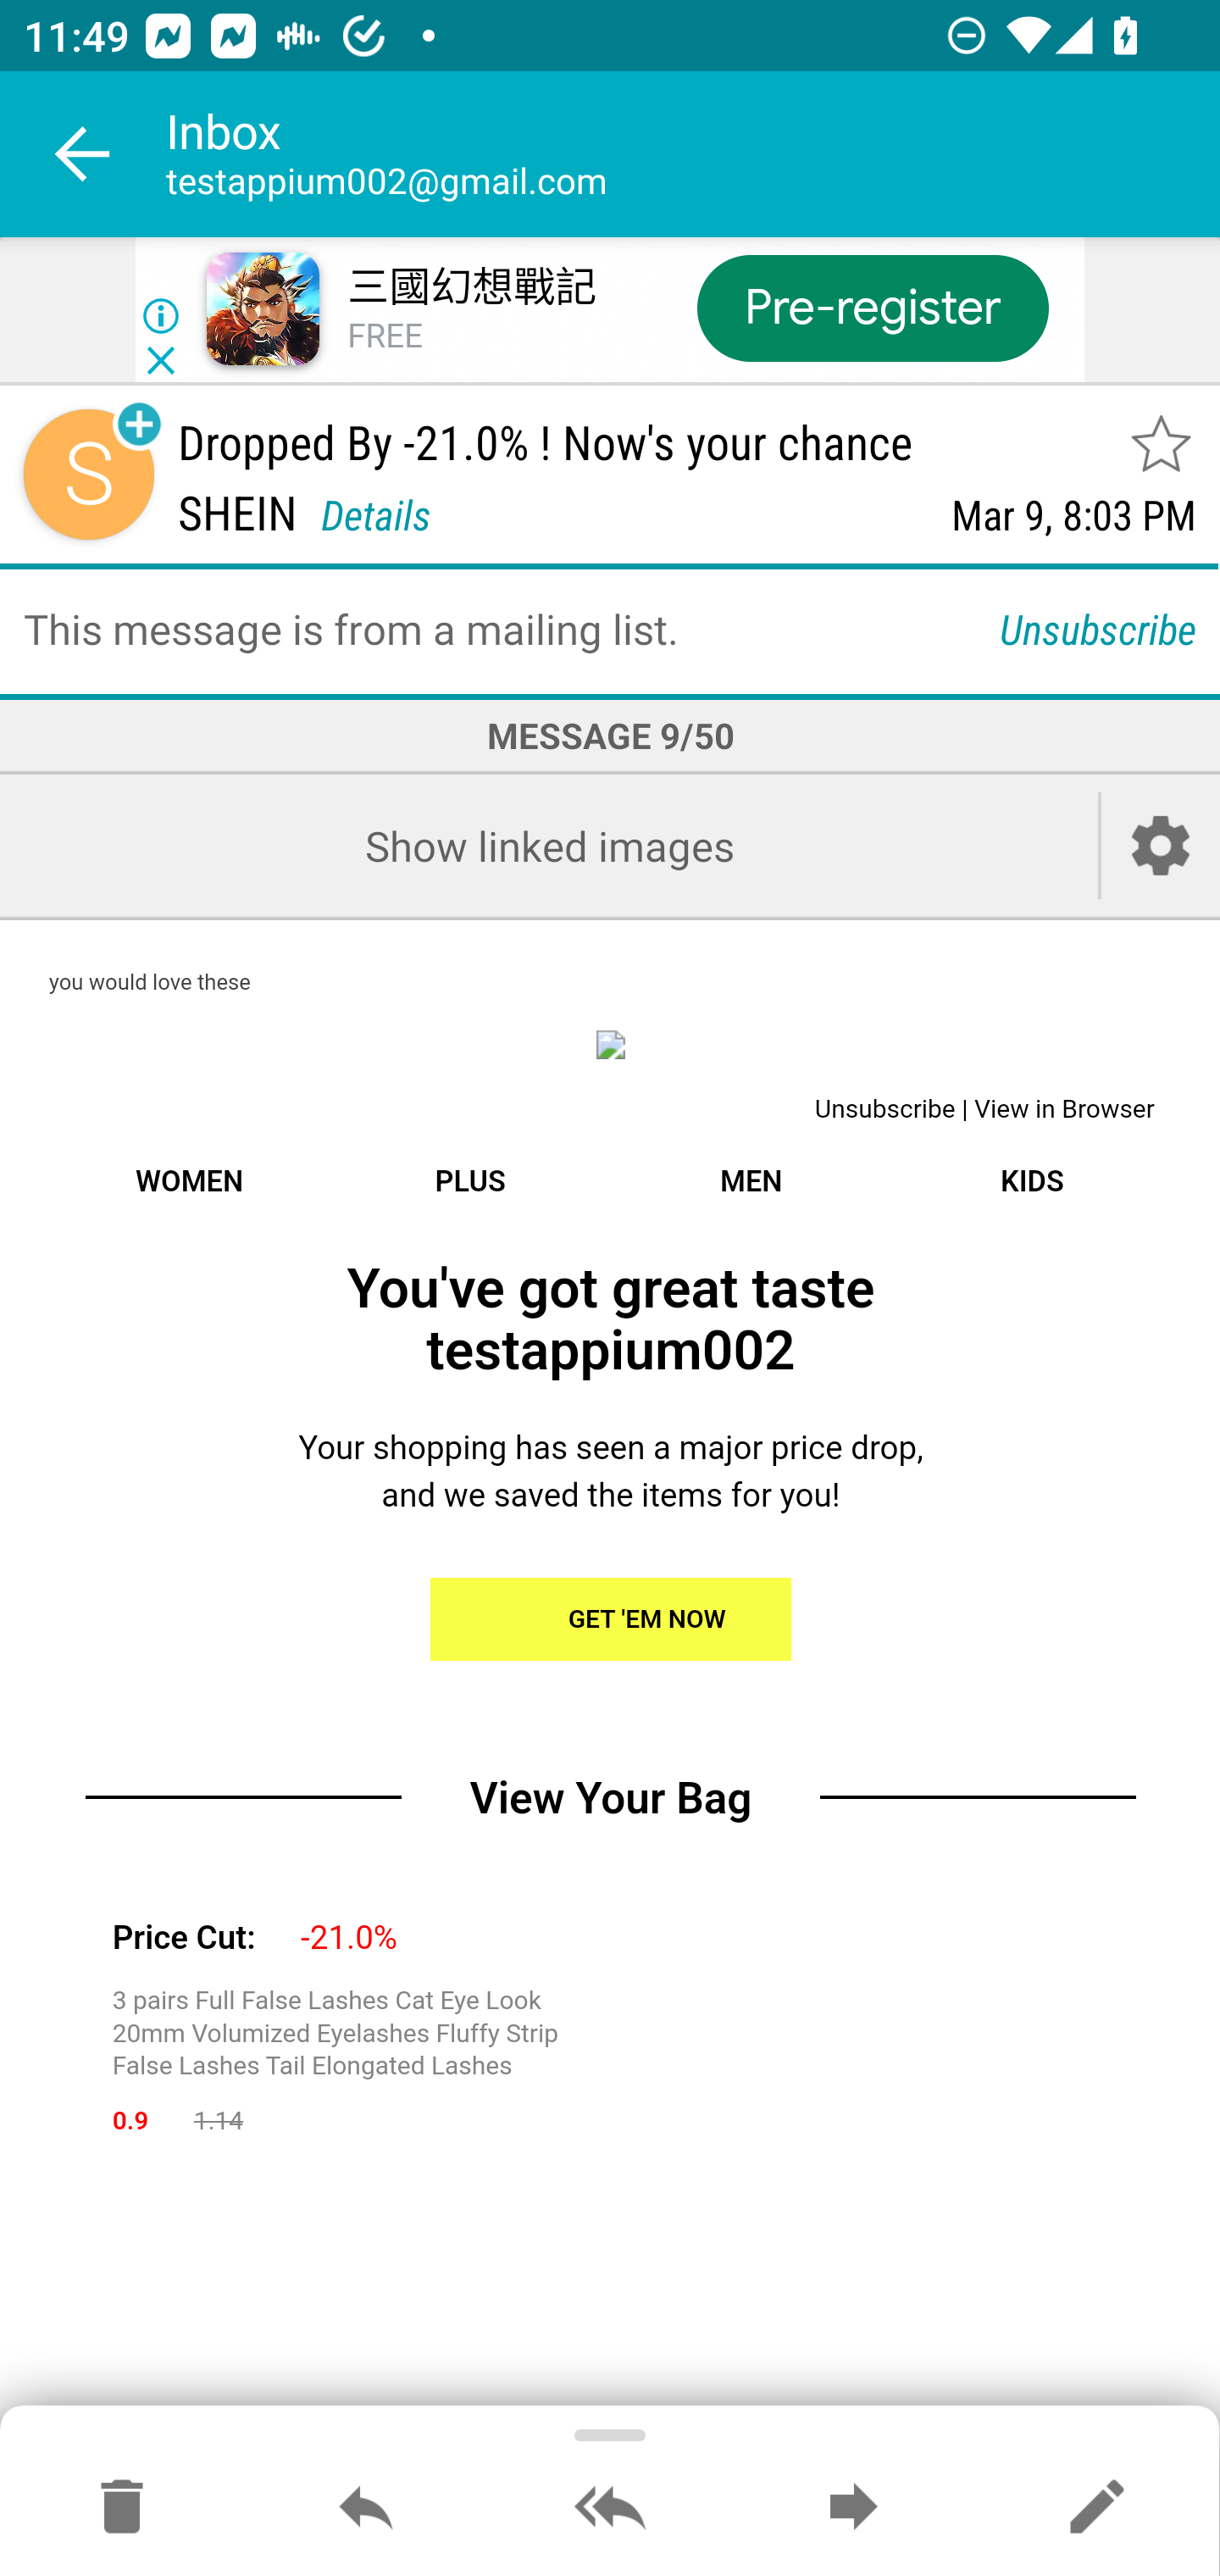 The height and width of the screenshot is (2576, 1220). I want to click on 1.14, so click(219, 2121).